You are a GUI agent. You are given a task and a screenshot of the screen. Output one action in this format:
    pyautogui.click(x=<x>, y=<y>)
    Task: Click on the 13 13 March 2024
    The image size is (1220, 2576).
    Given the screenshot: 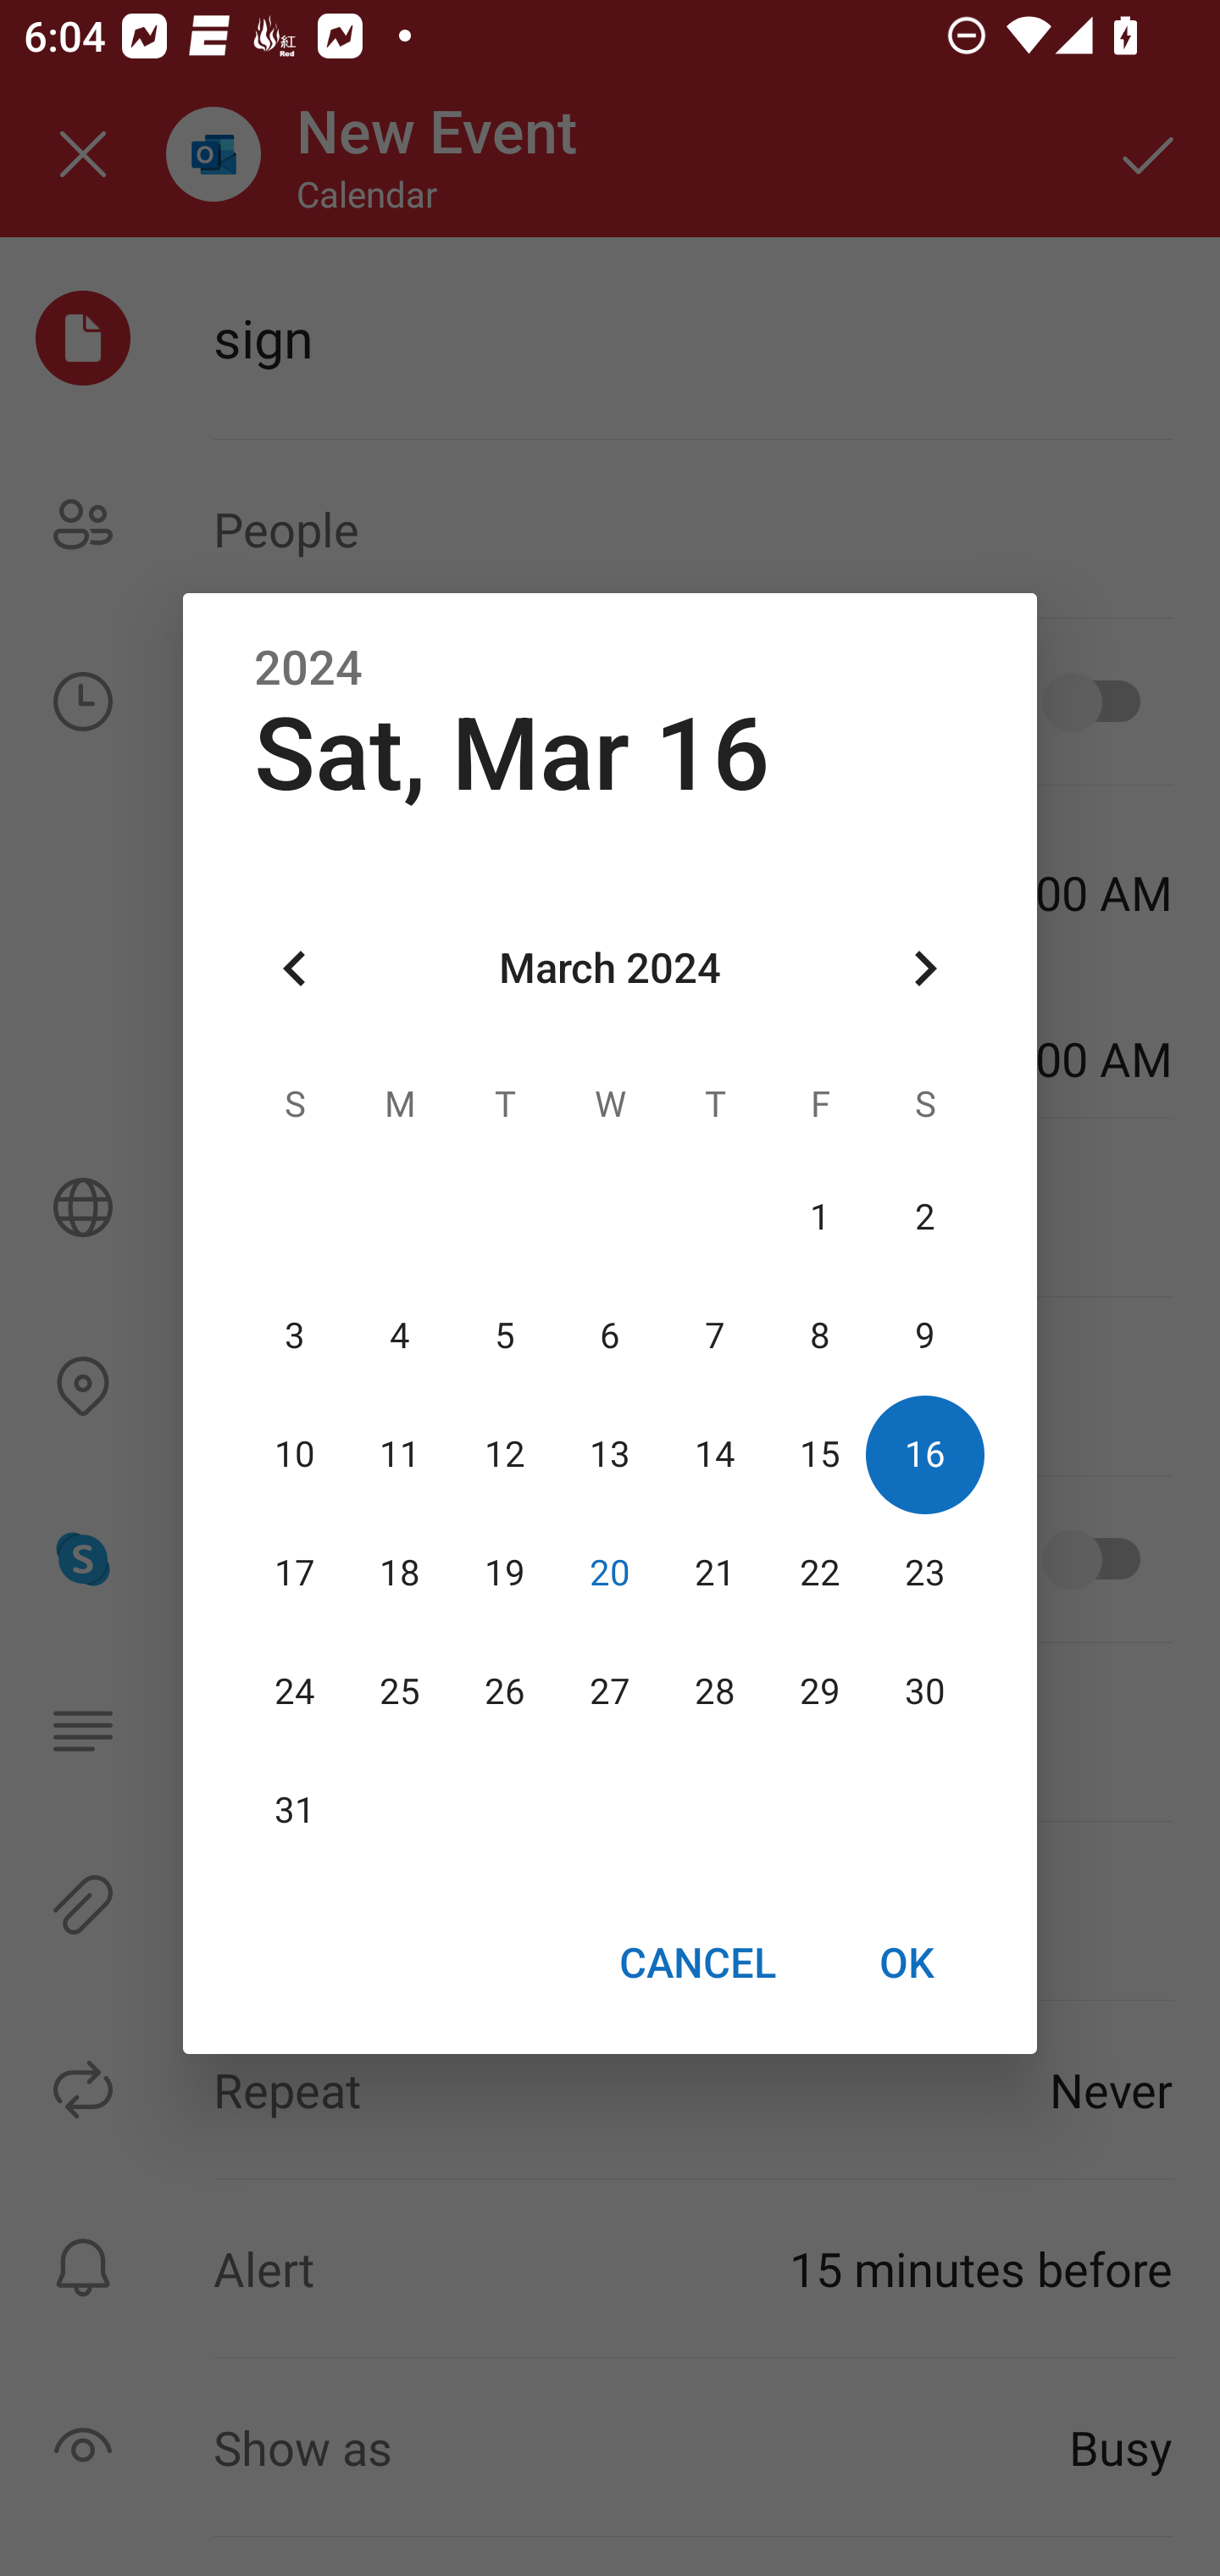 What is the action you would take?
    pyautogui.click(x=610, y=1455)
    